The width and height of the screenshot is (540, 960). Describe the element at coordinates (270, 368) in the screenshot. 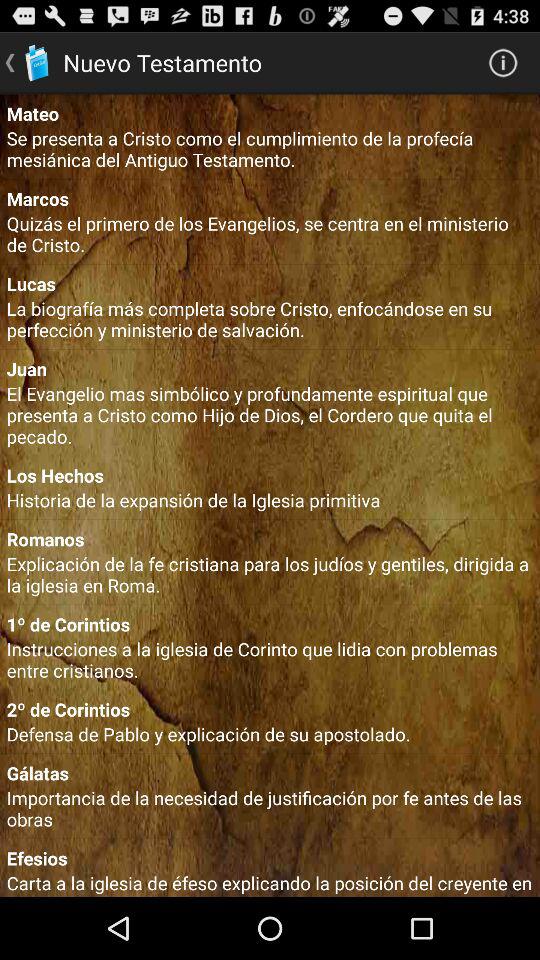

I see `choose icon above el evangelio mas` at that location.